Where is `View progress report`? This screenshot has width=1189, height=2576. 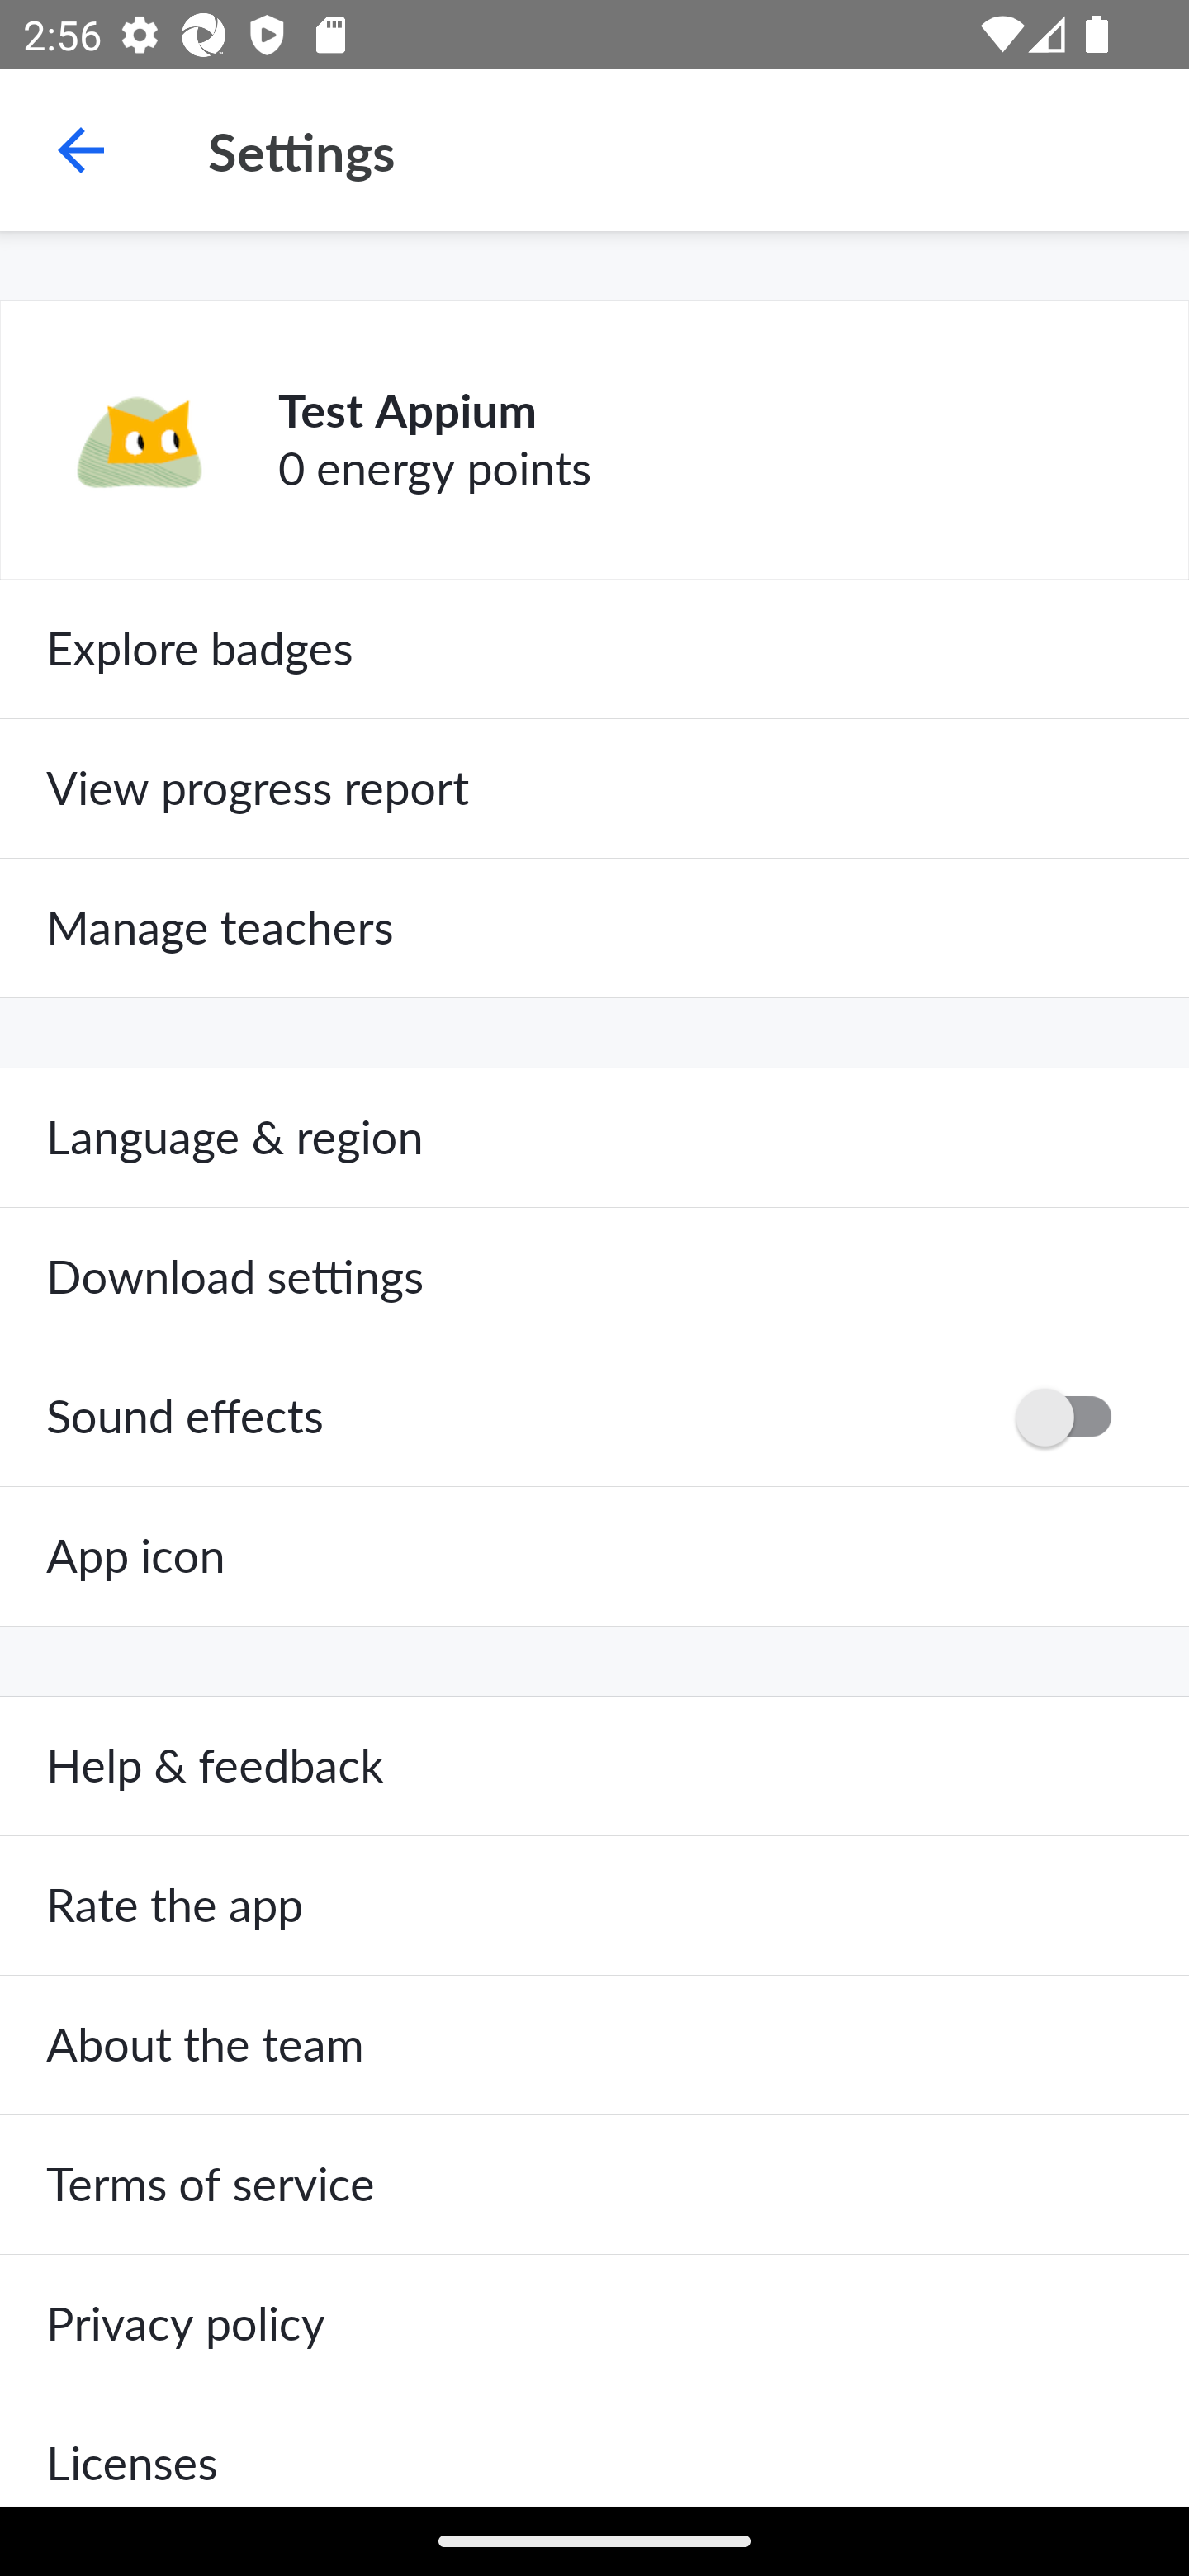
View progress report is located at coordinates (594, 788).